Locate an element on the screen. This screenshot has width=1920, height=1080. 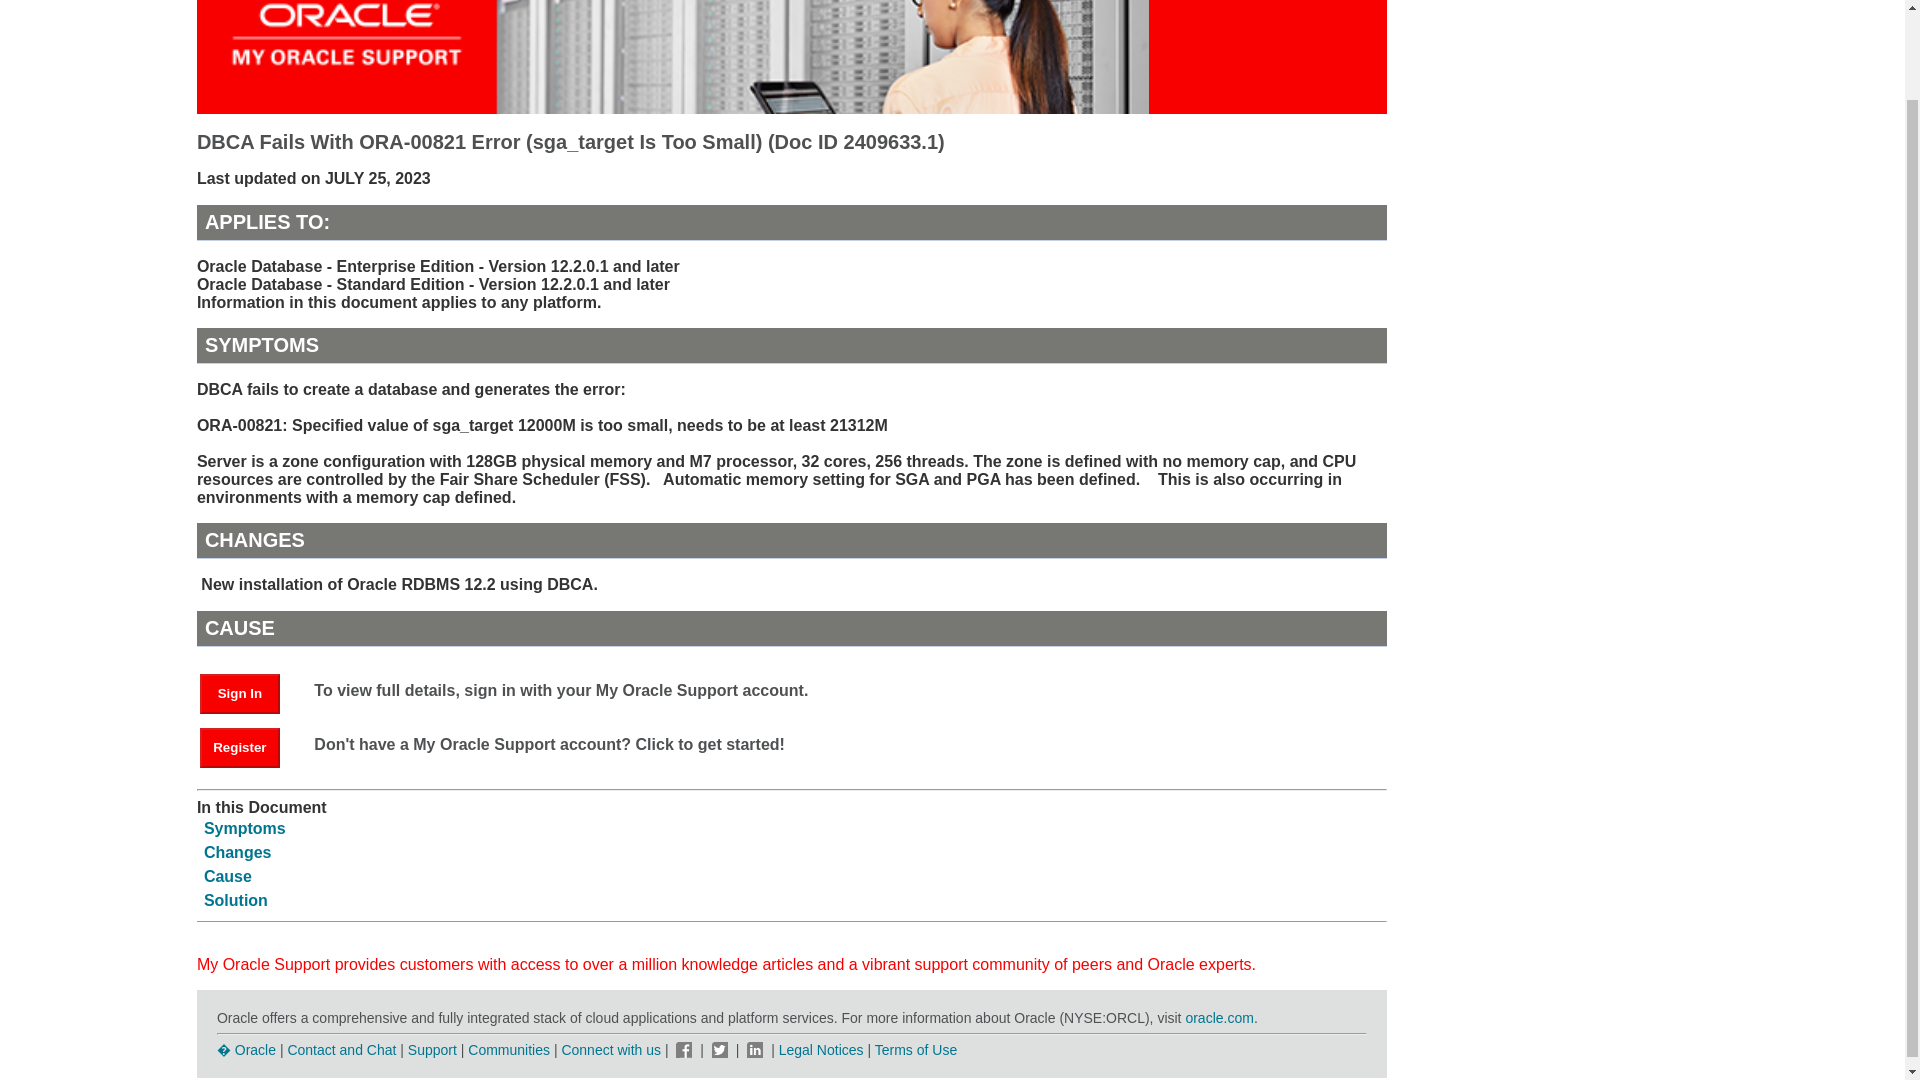
Register is located at coordinates (249, 746).